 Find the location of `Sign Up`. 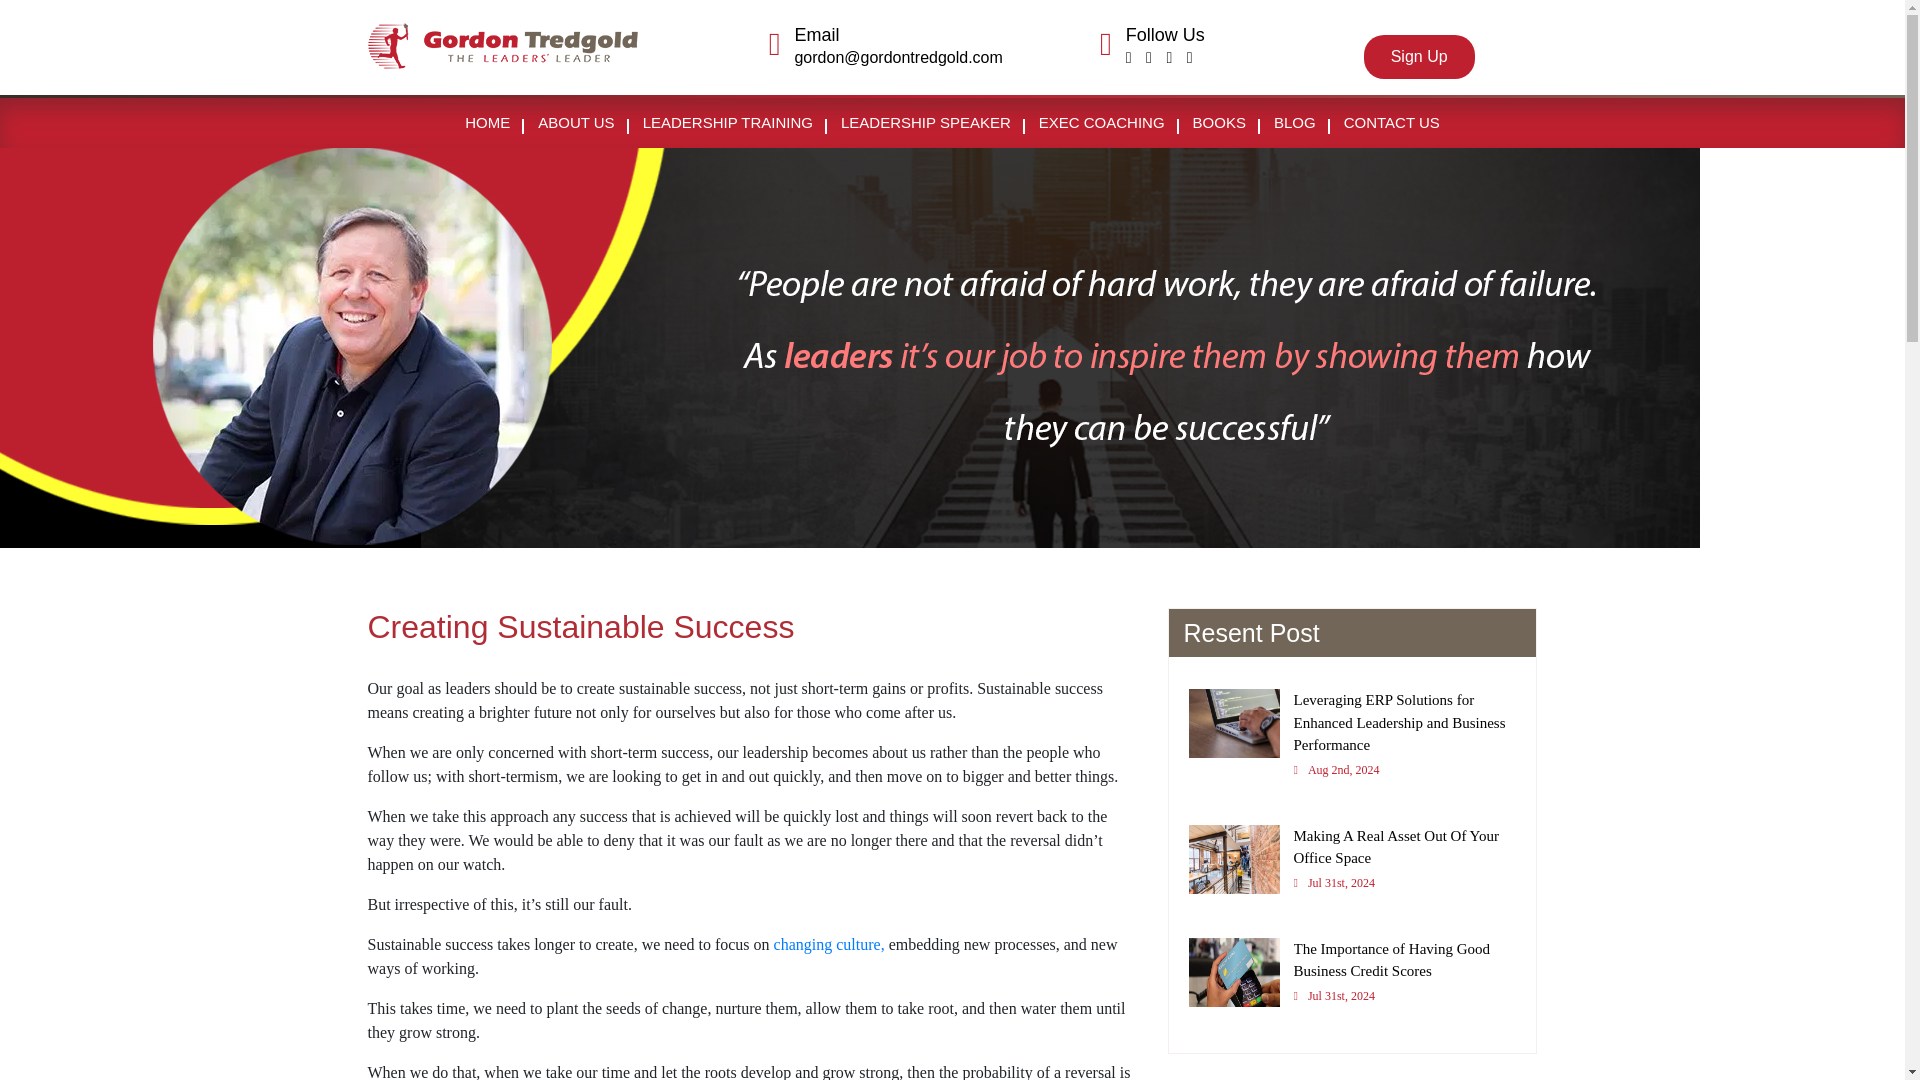

Sign Up is located at coordinates (1352, 866).